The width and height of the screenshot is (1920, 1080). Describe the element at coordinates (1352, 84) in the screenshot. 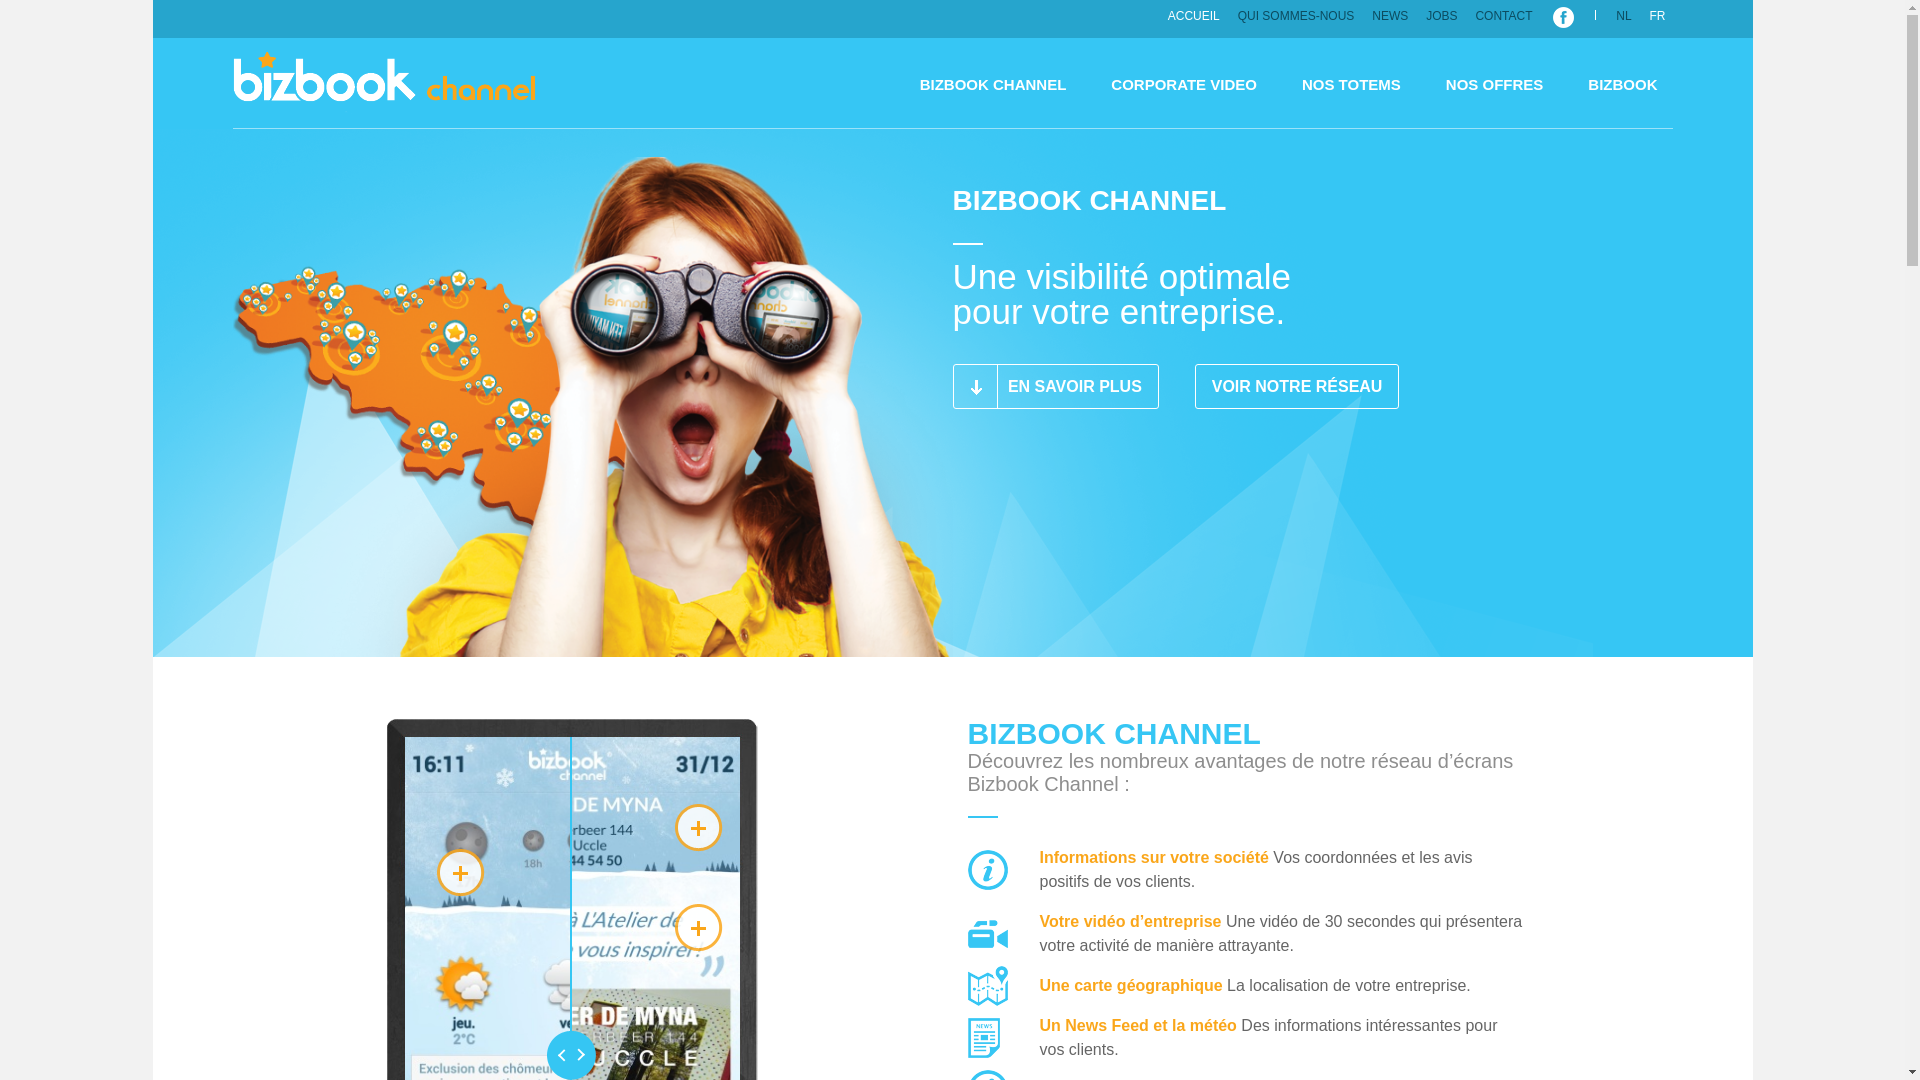

I see `NOS TOTEMS` at that location.